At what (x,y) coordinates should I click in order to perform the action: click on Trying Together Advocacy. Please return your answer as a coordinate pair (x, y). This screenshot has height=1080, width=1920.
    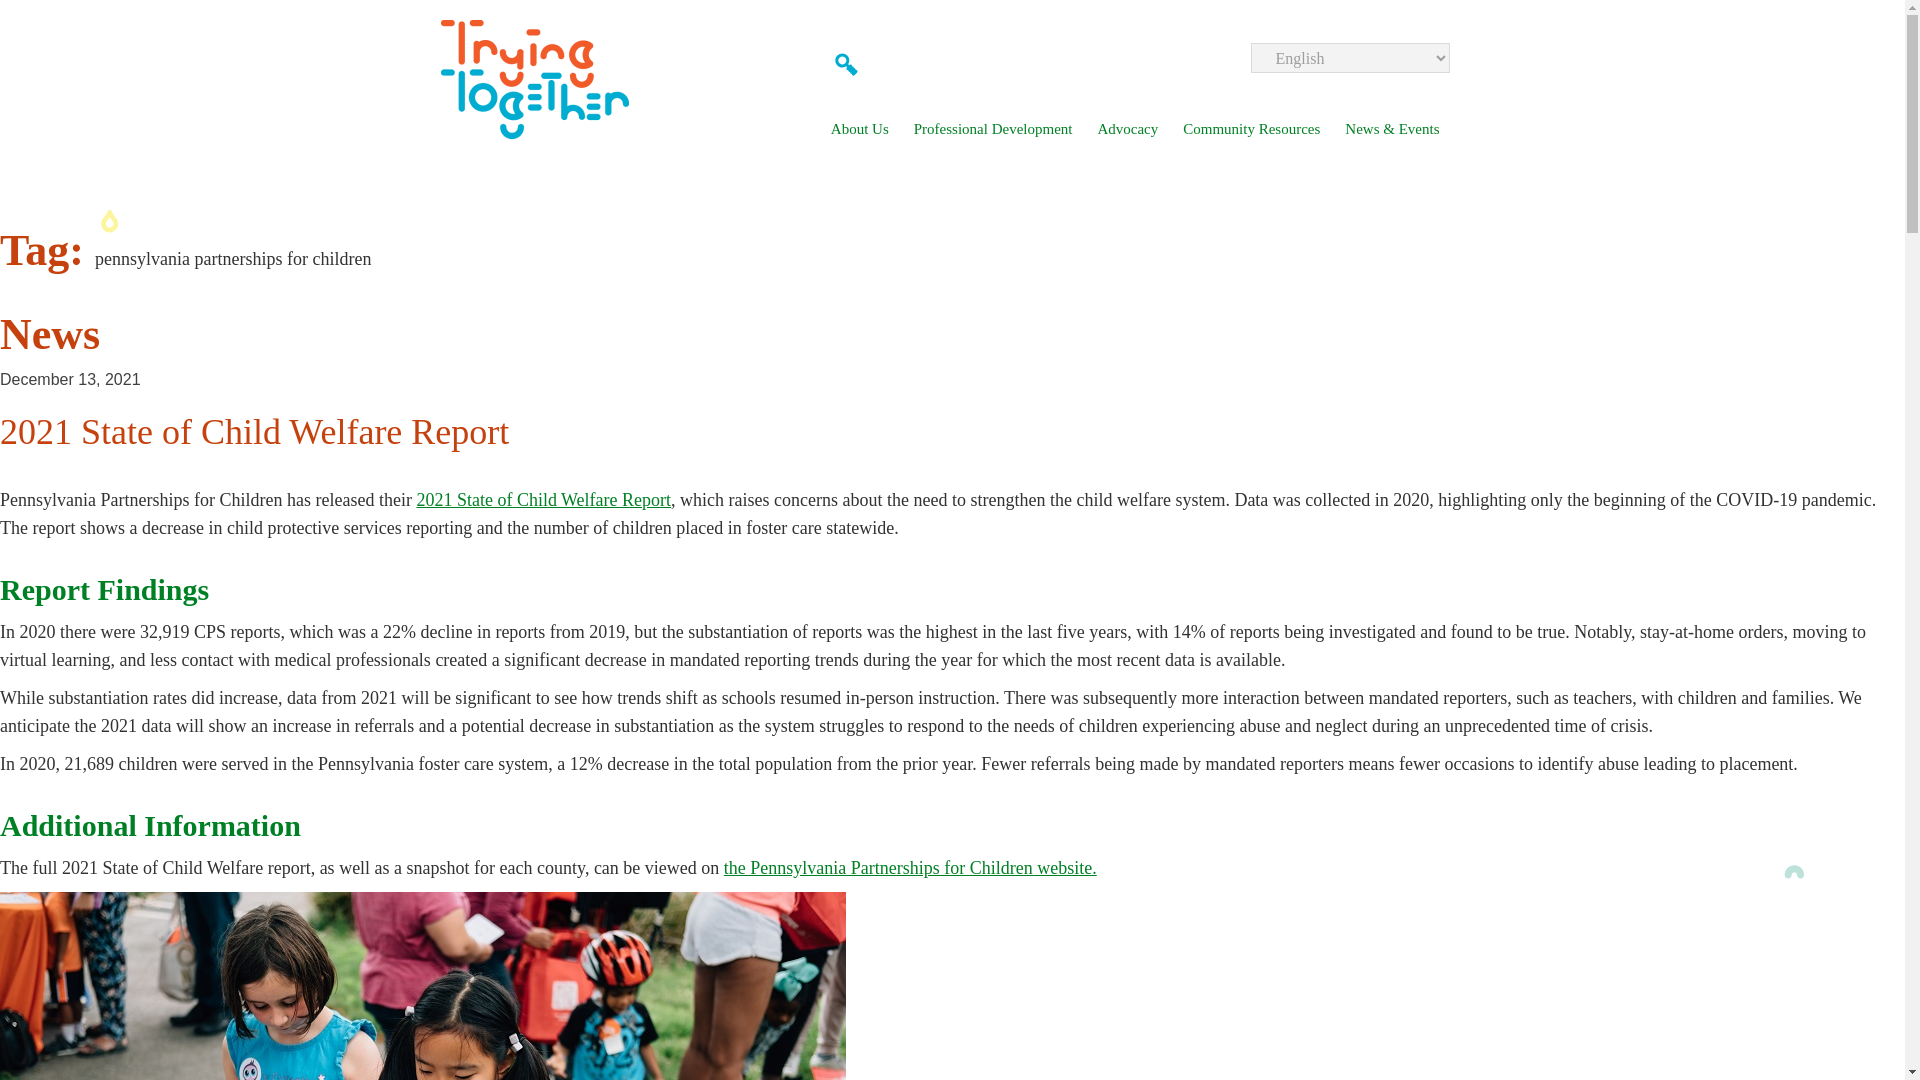
    Looking at the image, I should click on (1126, 129).